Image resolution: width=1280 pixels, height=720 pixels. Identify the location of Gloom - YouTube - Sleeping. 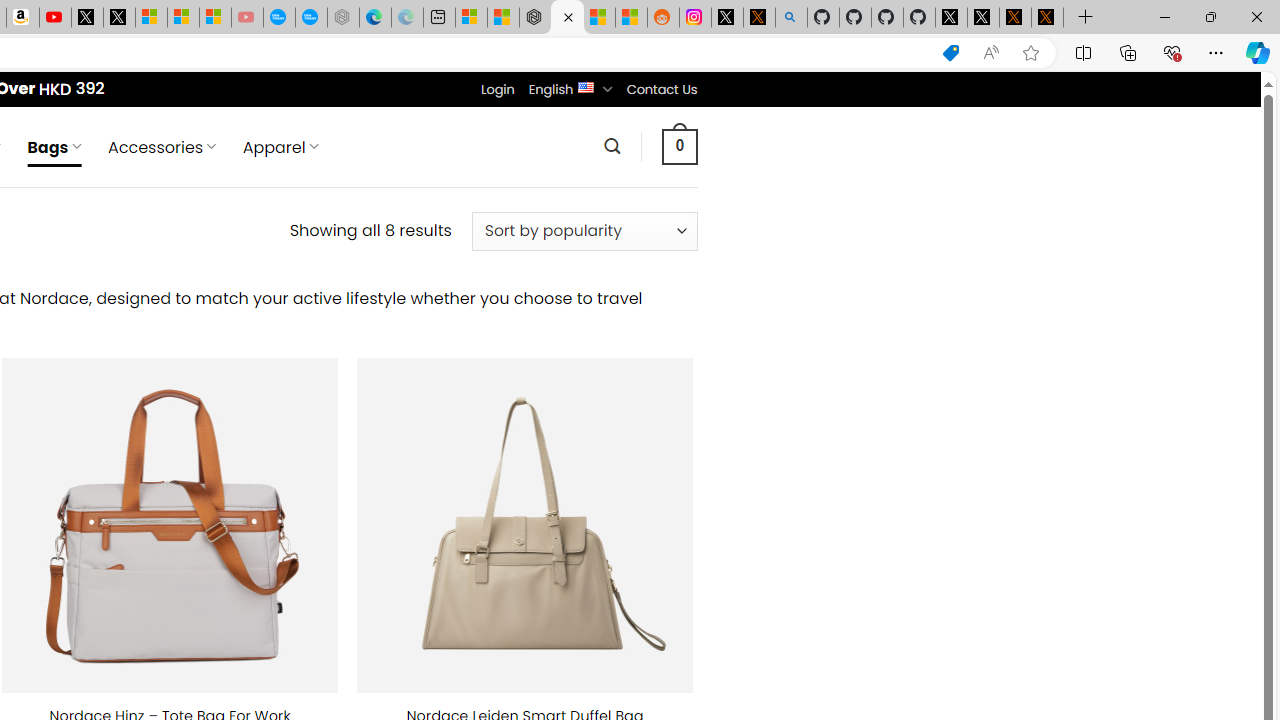
(246, 18).